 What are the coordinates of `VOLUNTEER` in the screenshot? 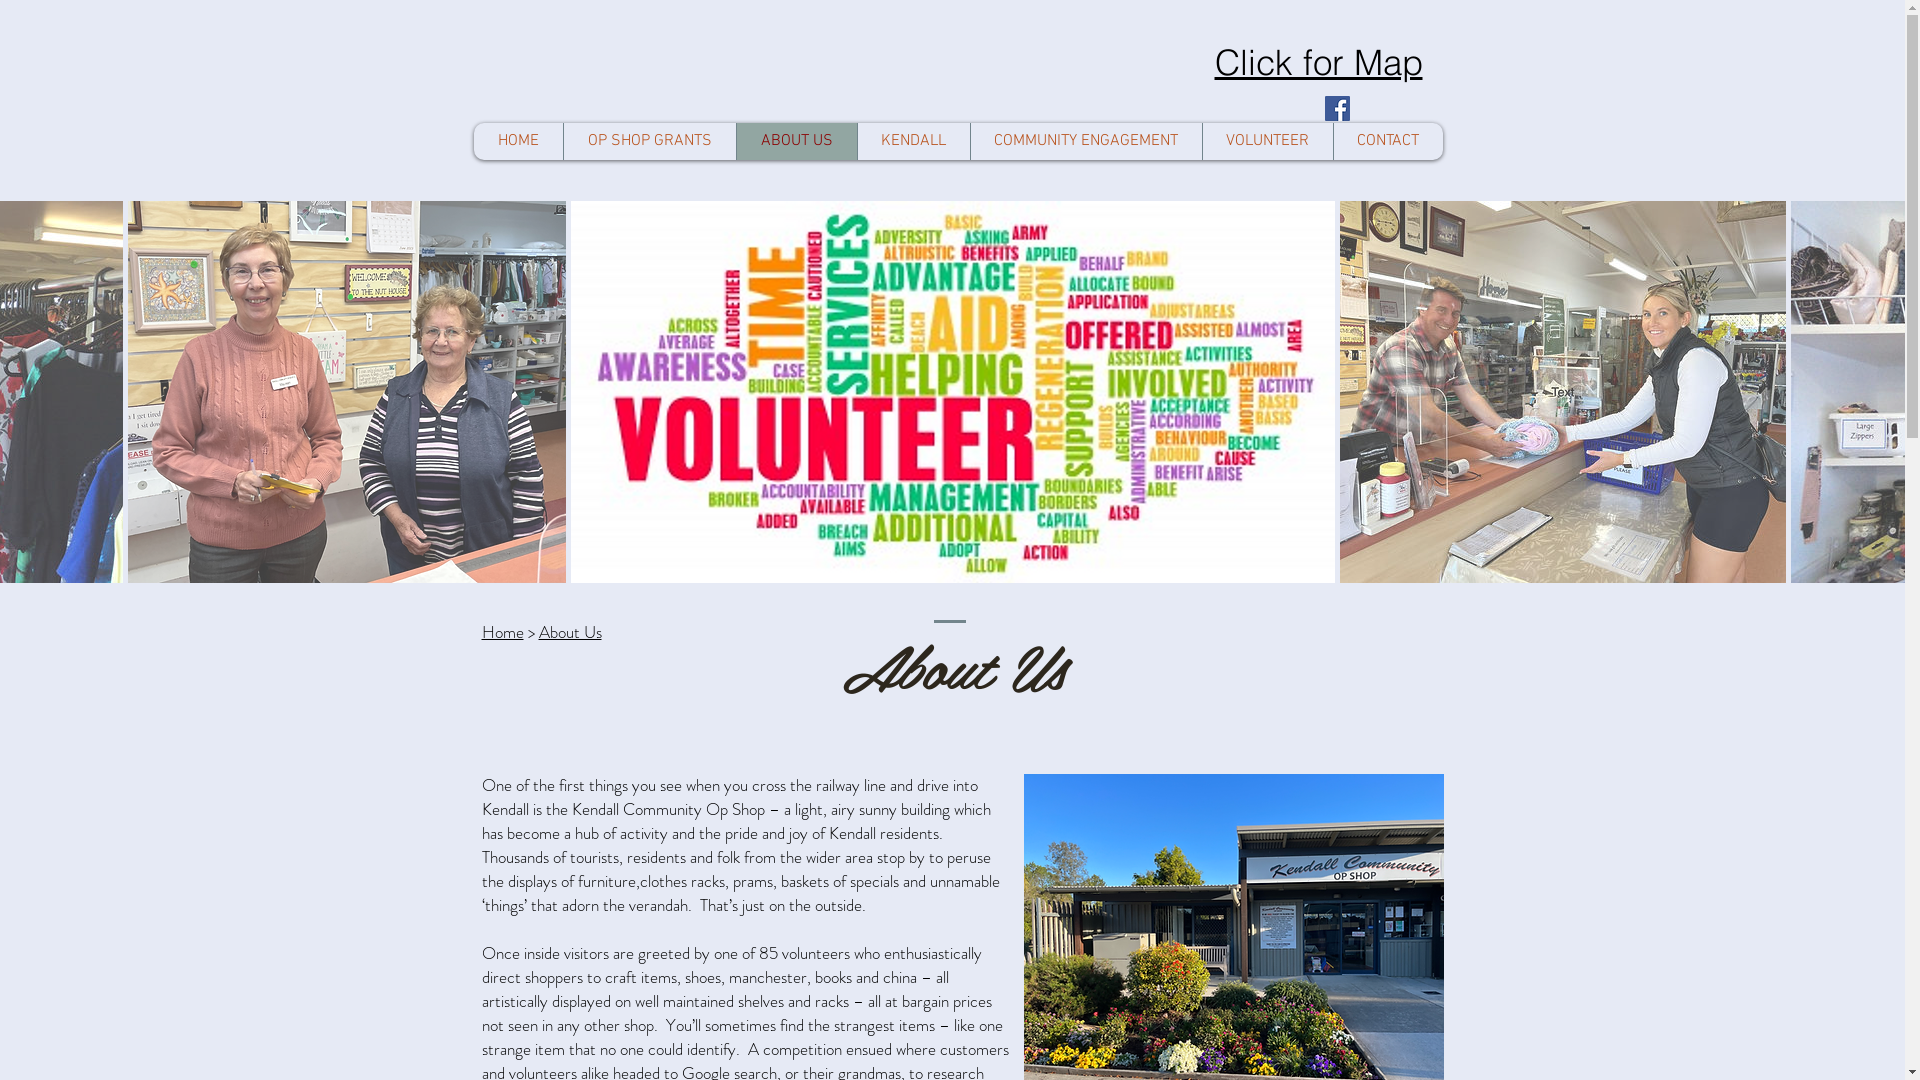 It's located at (1268, 142).